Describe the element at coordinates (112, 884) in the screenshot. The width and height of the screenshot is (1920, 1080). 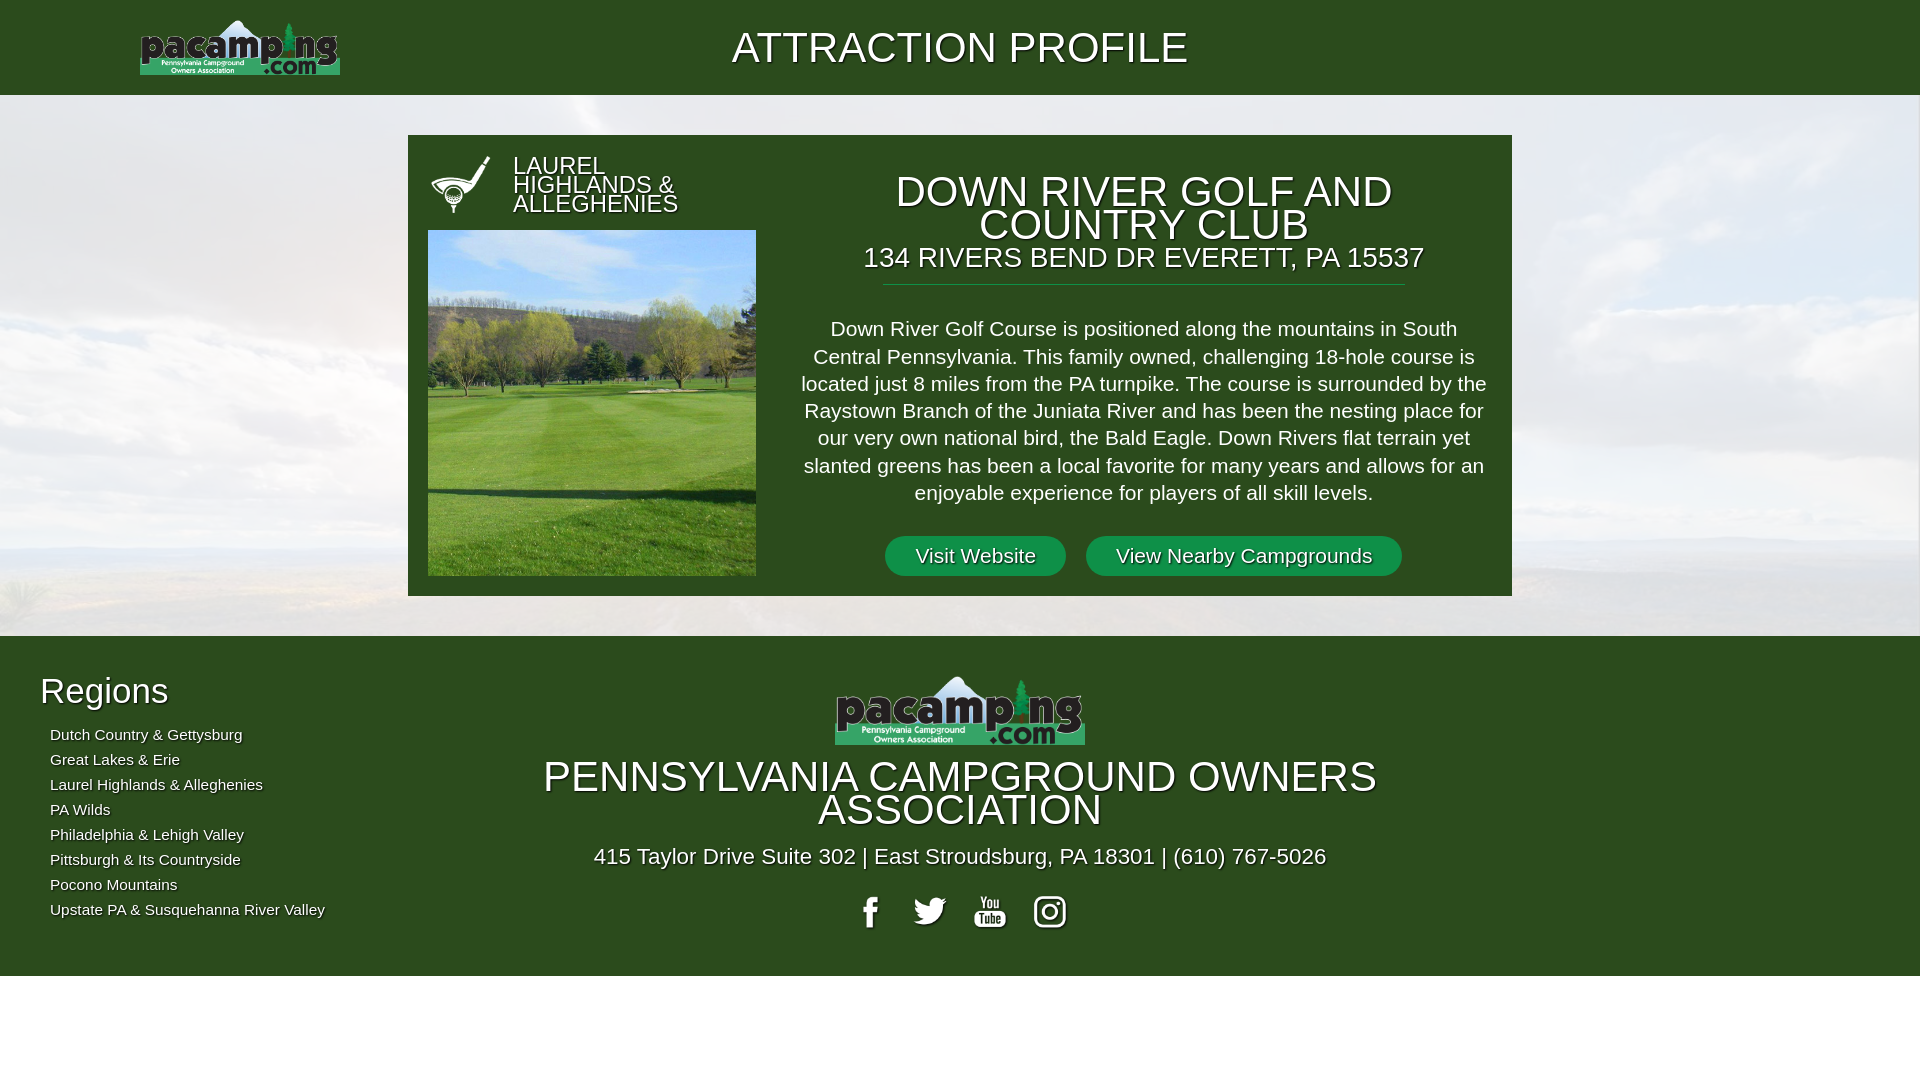
I see `Pocono Mountains` at that location.